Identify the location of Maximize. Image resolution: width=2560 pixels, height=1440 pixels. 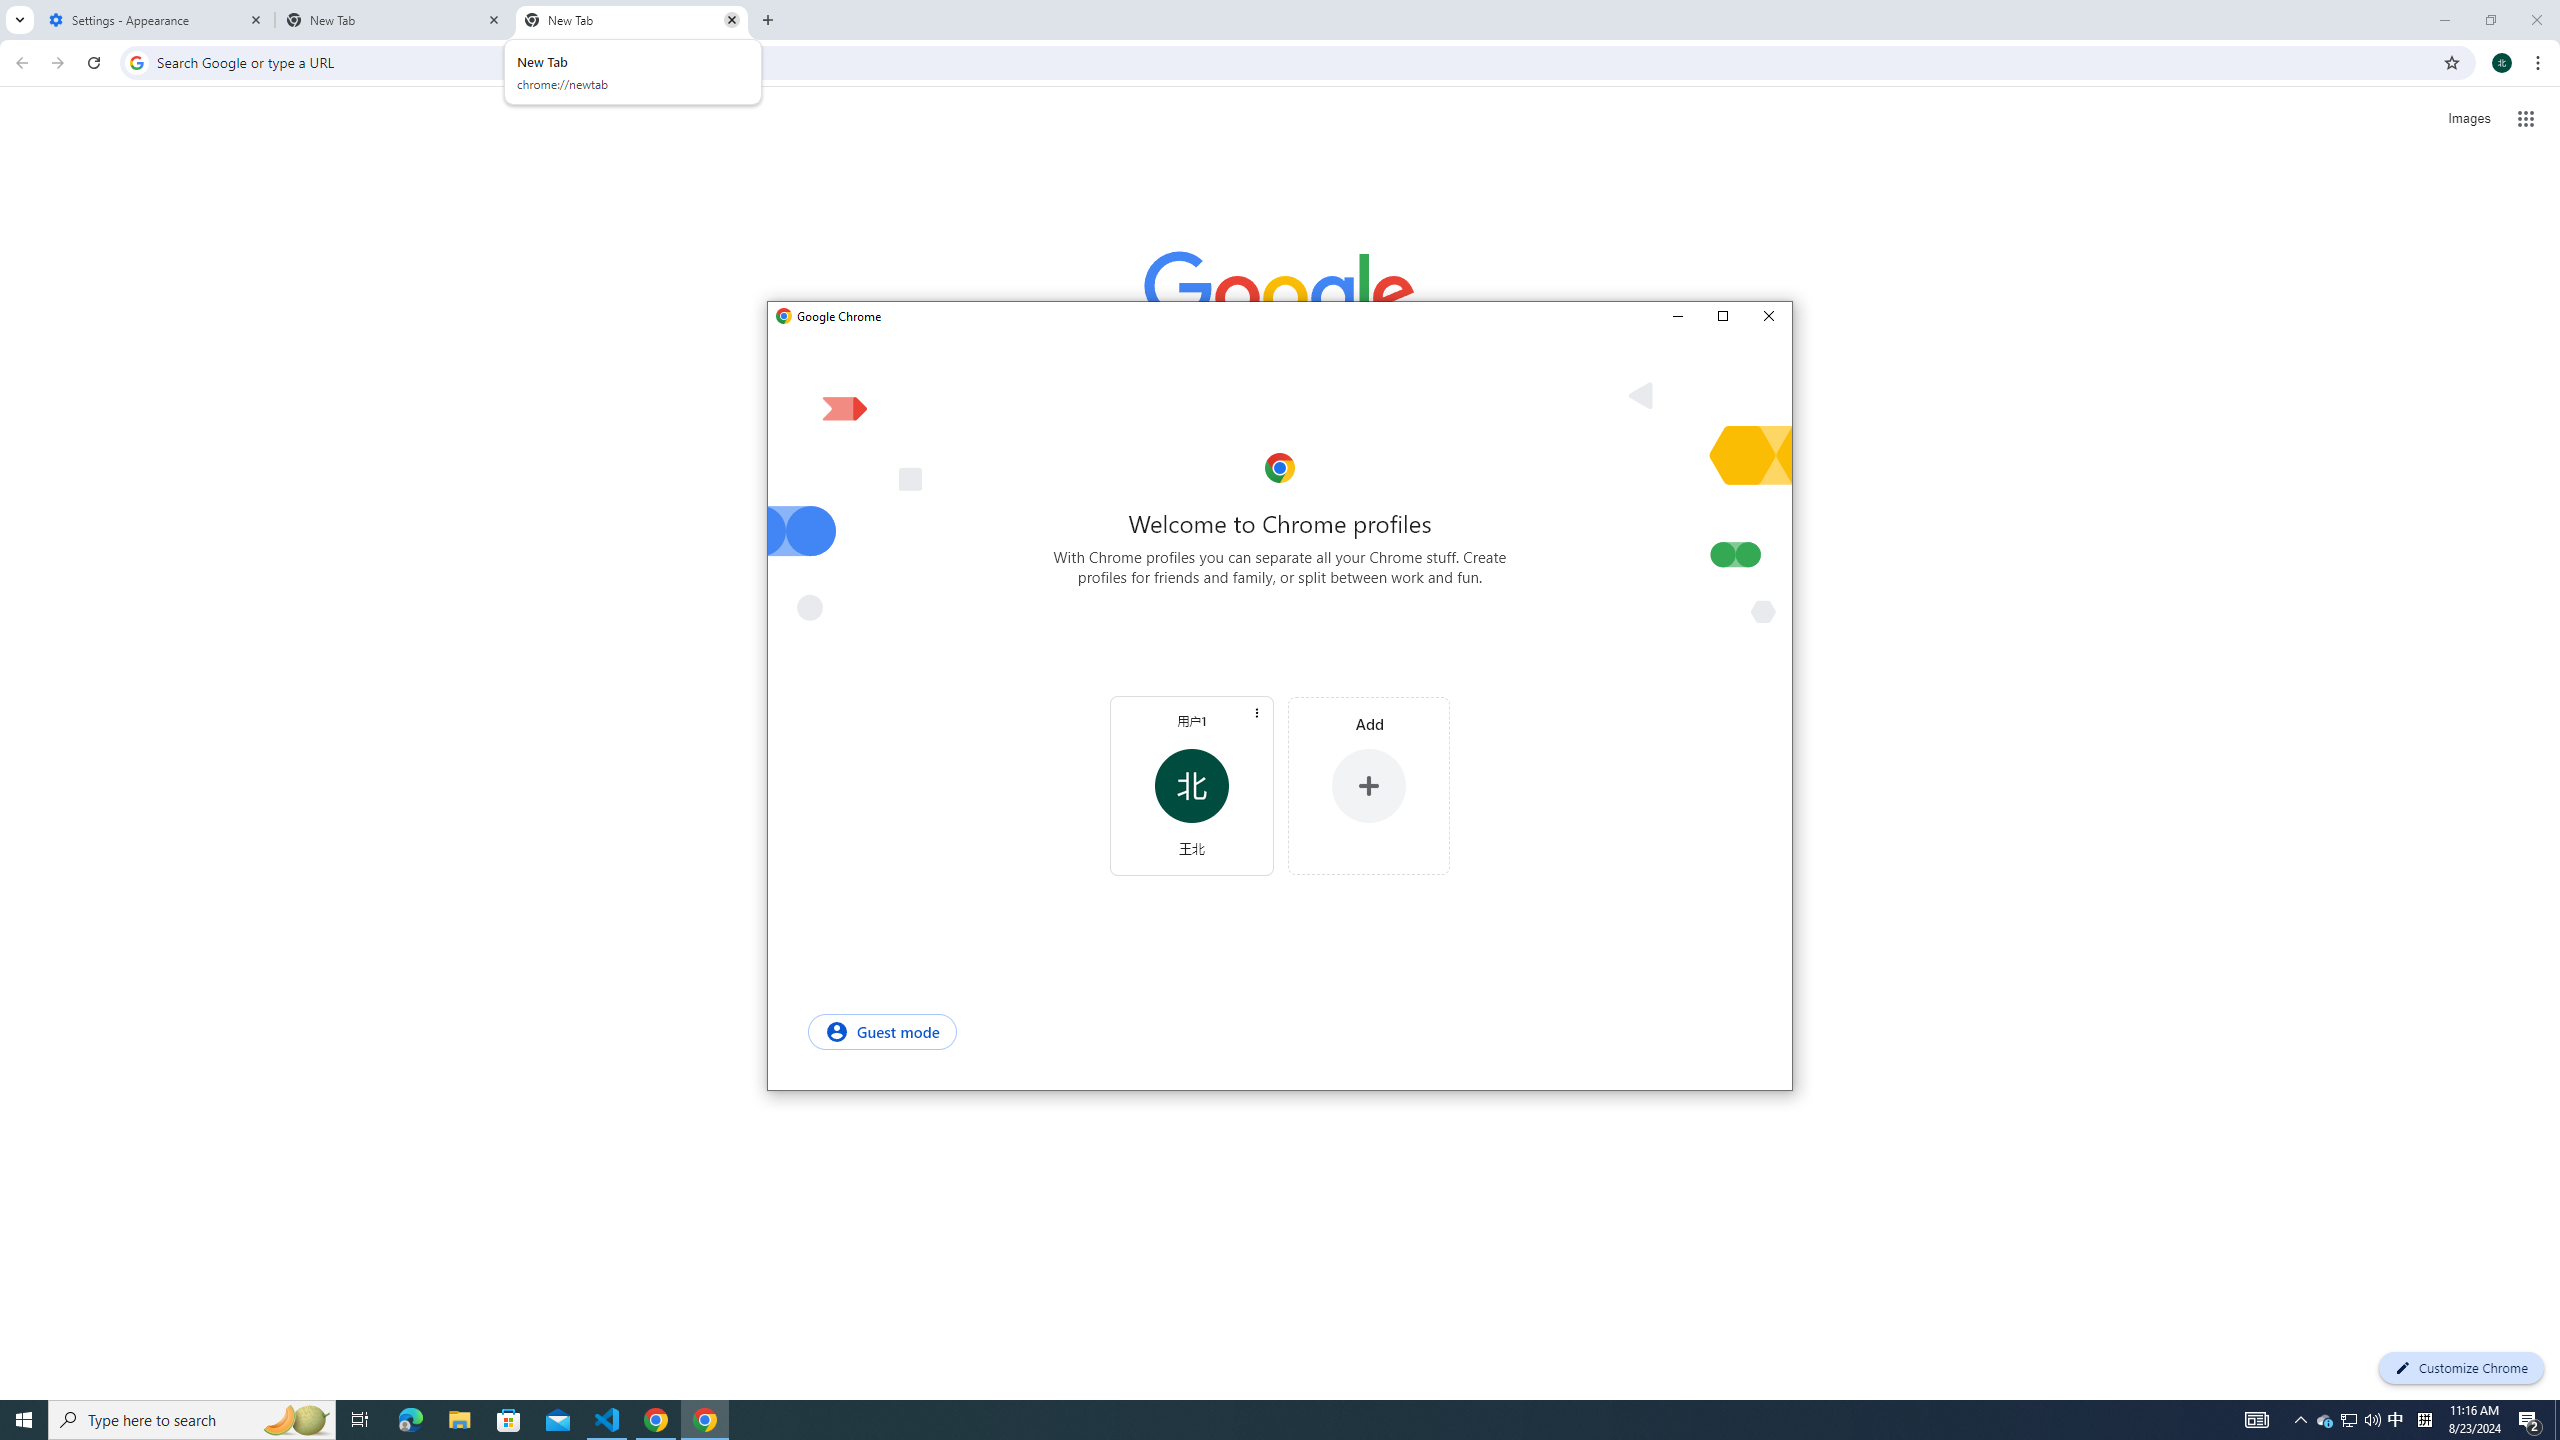
(608, 1420).